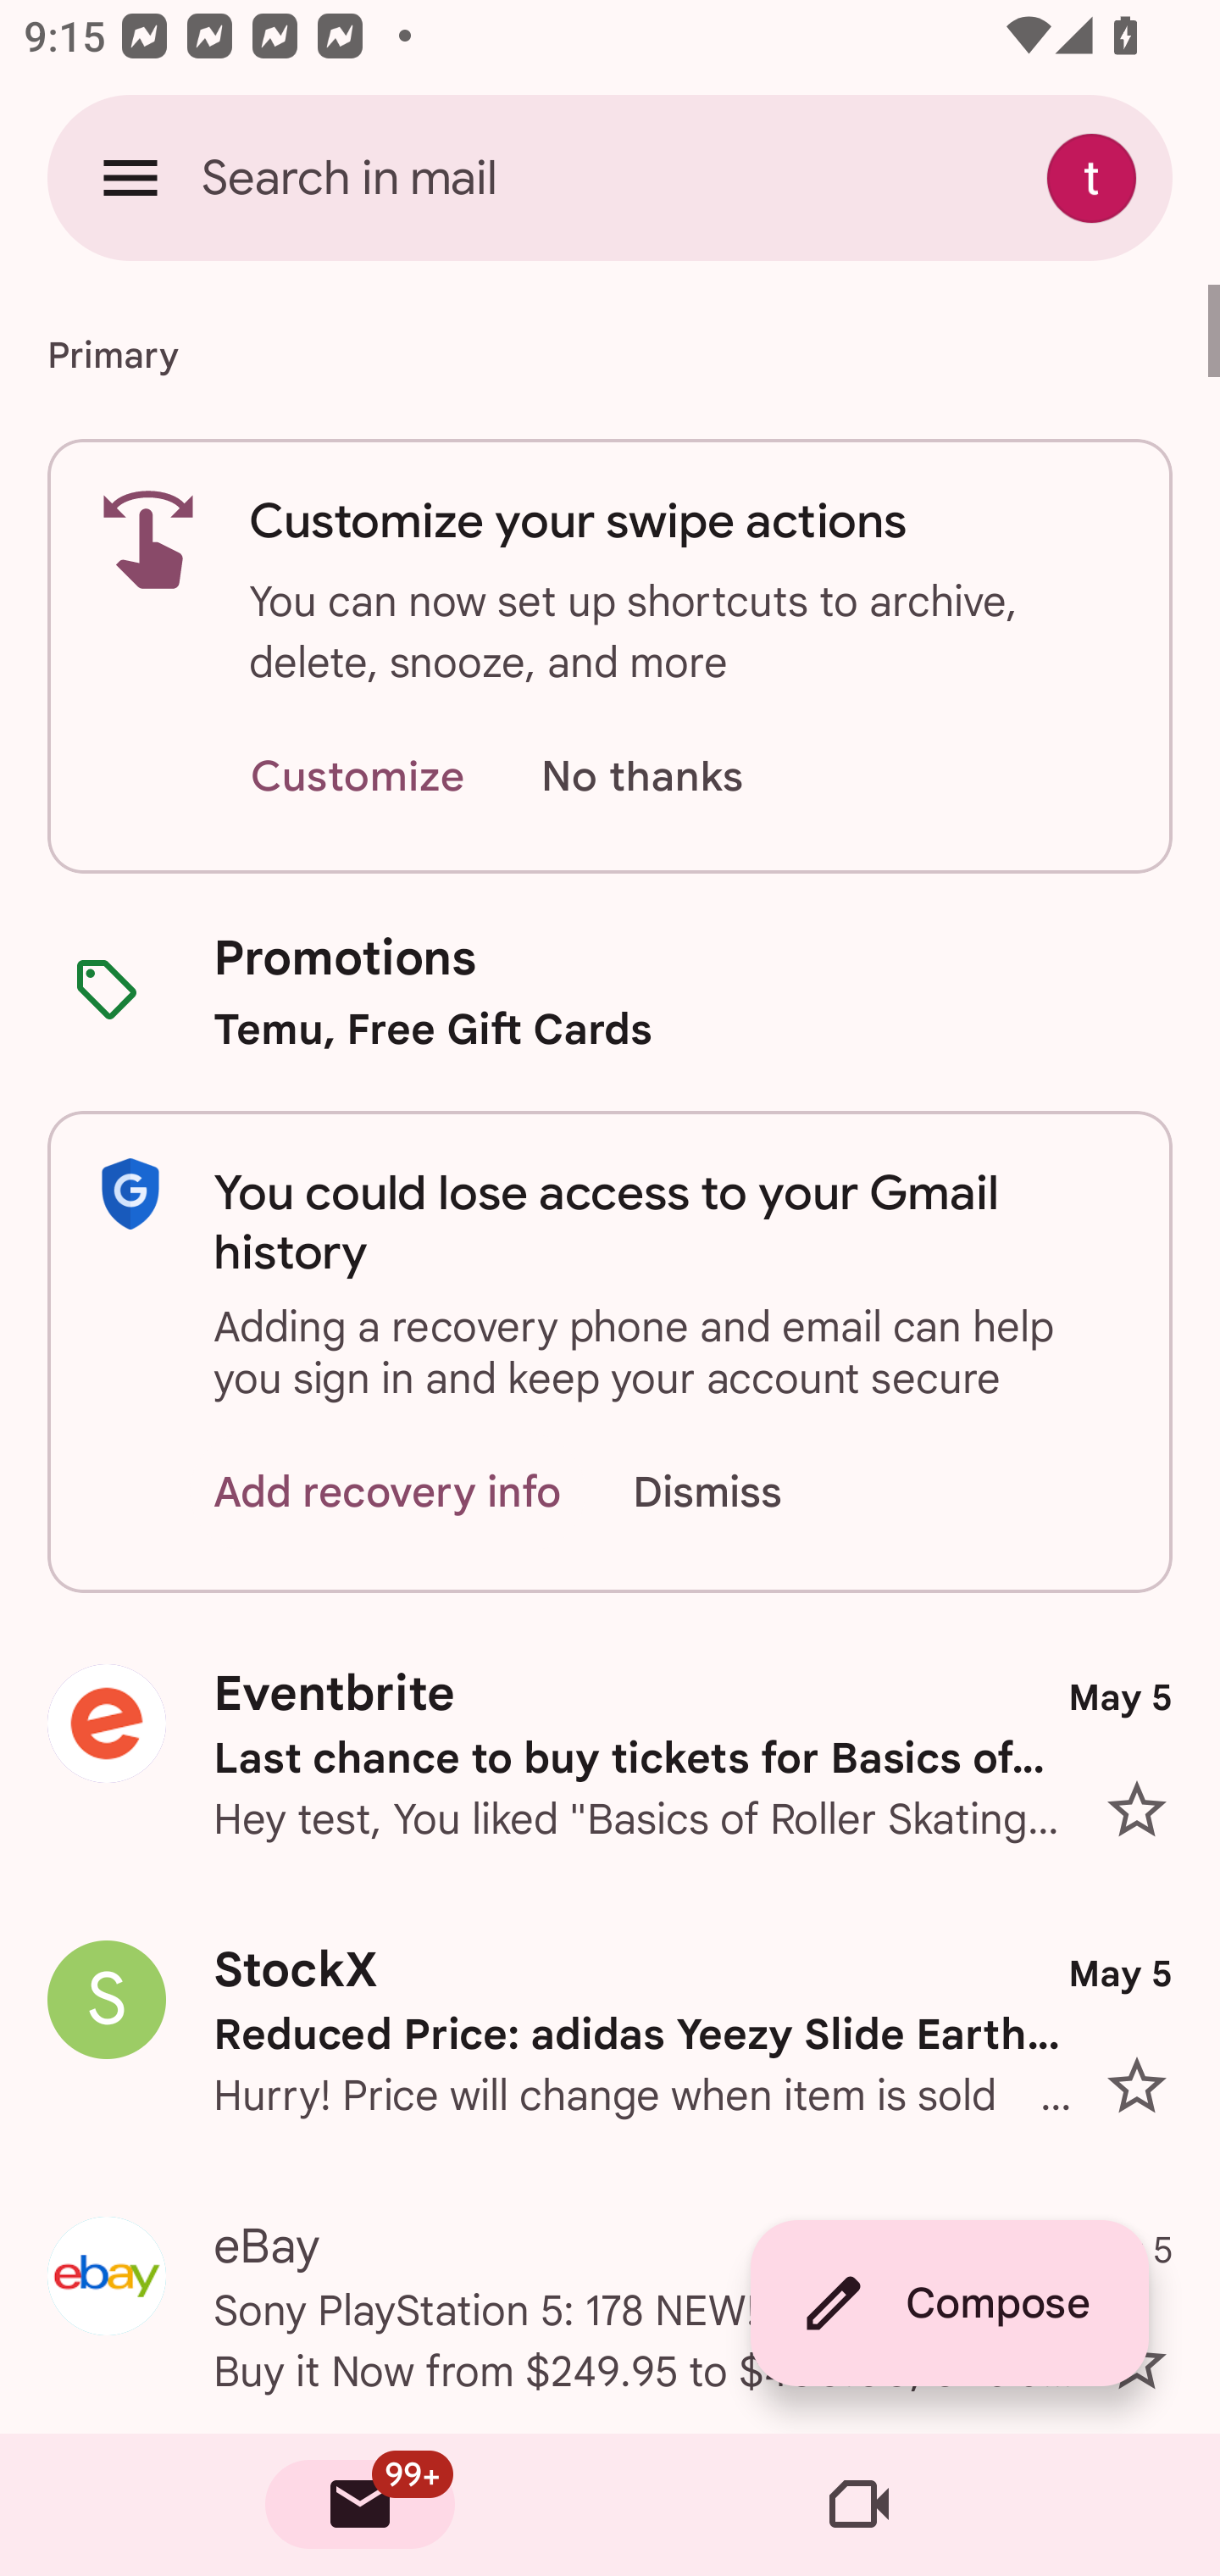 This screenshot has height=2576, width=1220. I want to click on Compose, so click(949, 2303).